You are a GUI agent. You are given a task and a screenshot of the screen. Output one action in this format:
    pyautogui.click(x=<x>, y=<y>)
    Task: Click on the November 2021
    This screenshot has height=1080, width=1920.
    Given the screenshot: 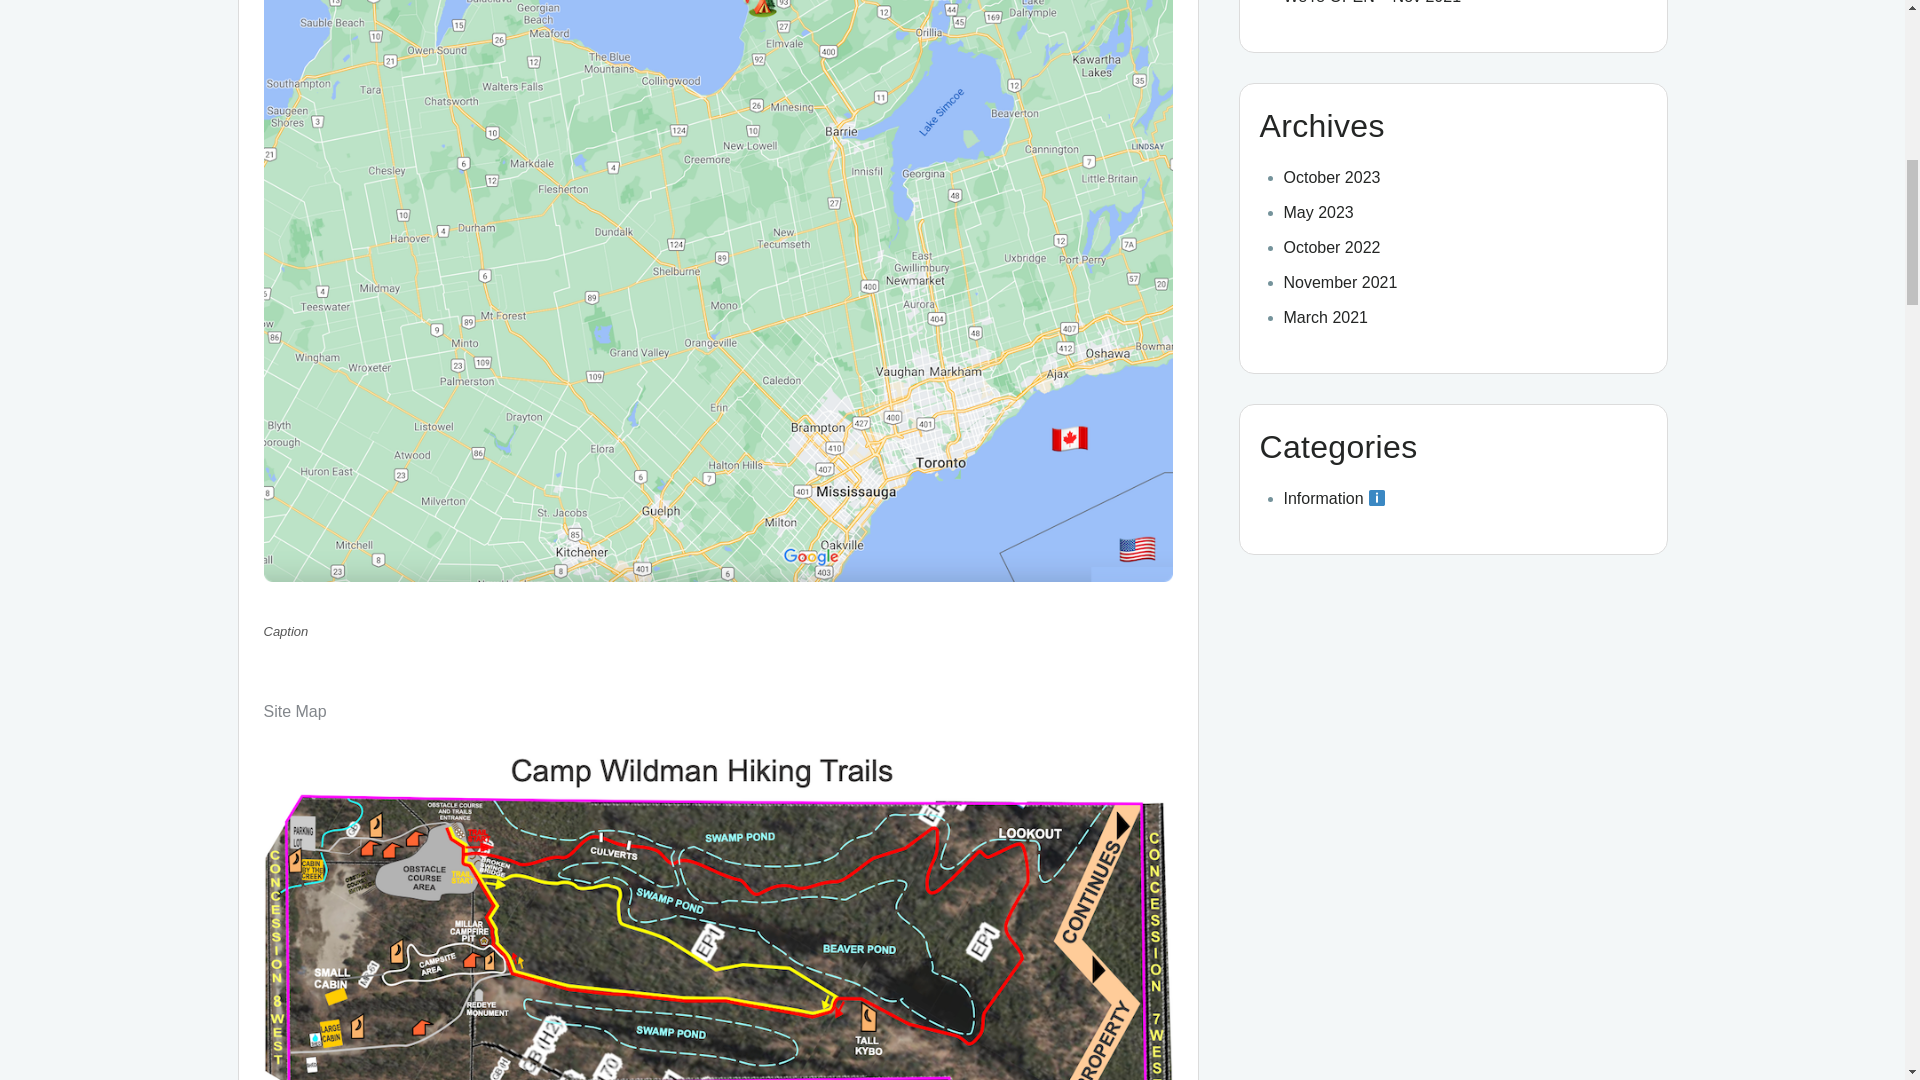 What is the action you would take?
    pyautogui.click(x=1340, y=282)
    